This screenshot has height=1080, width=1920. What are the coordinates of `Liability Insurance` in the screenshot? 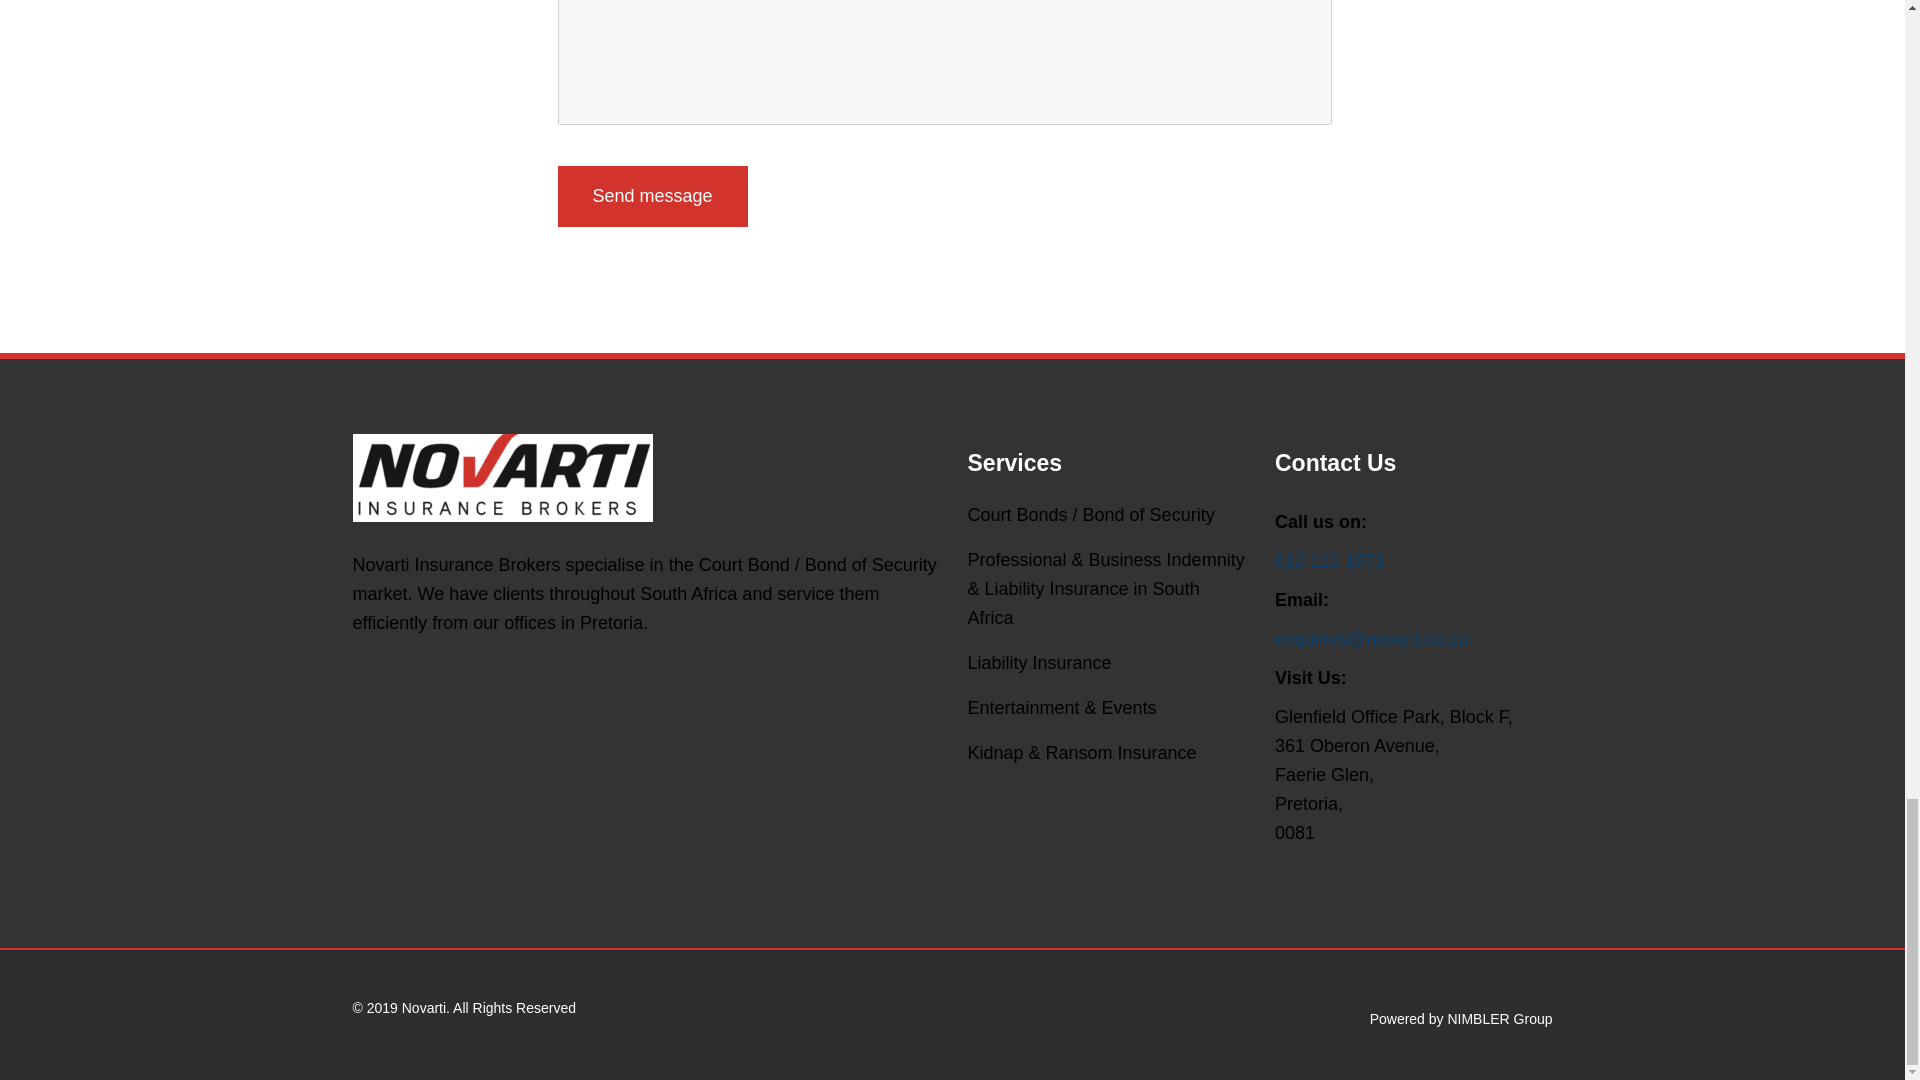 It's located at (1039, 663).